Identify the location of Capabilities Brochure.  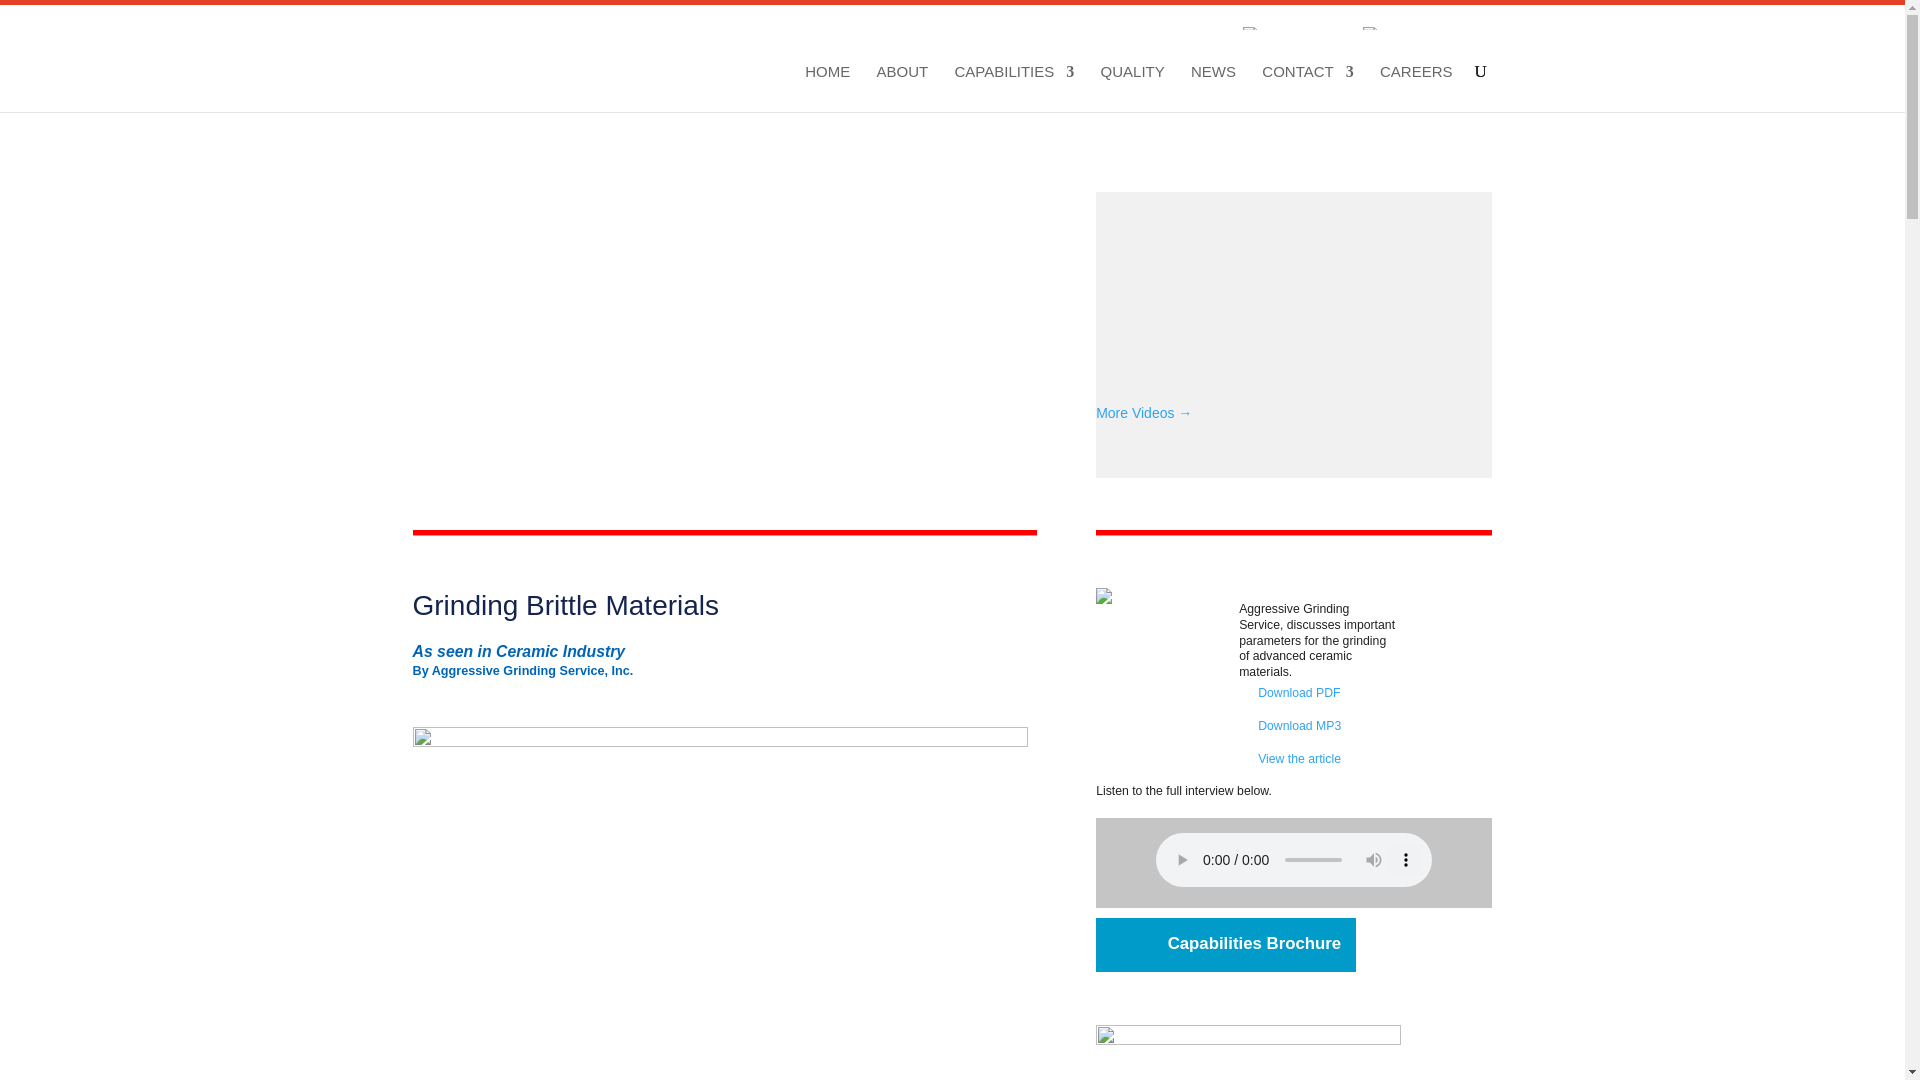
(1226, 945).